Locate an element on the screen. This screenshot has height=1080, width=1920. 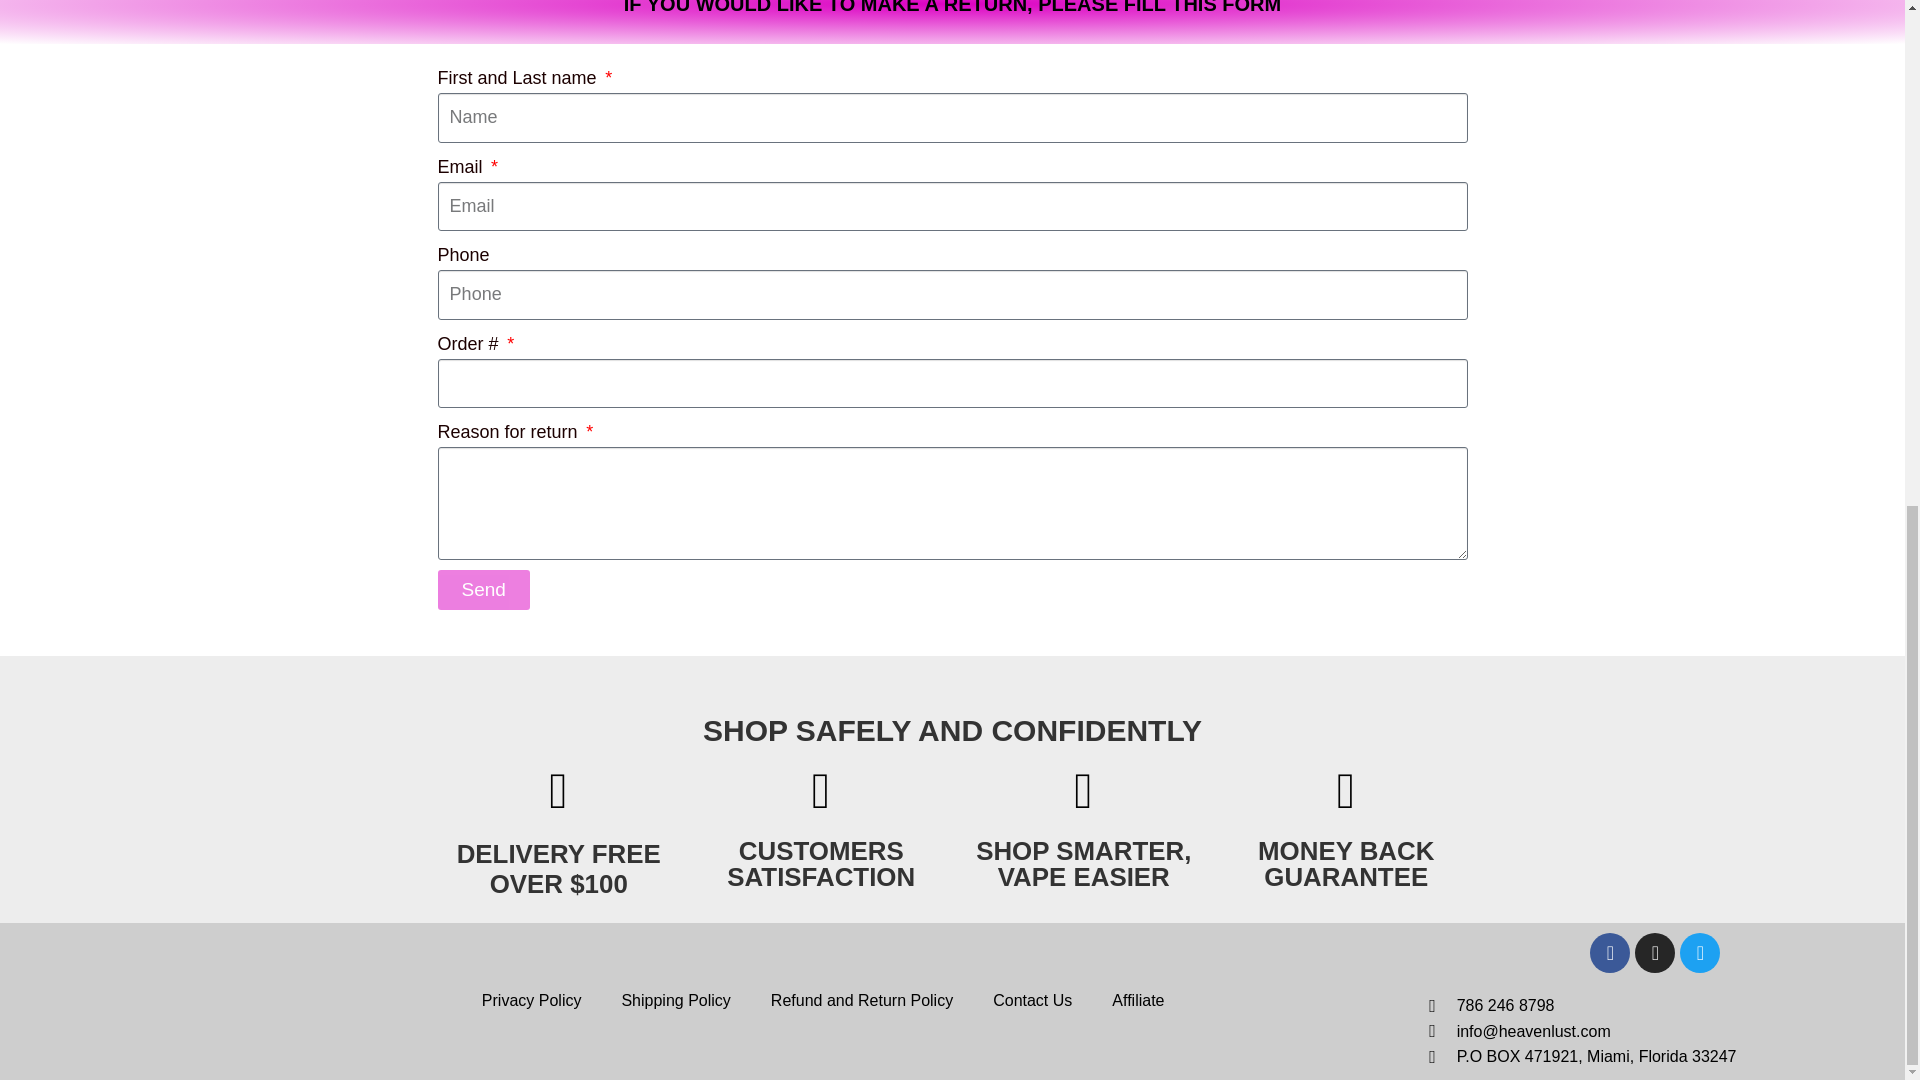
Heaven Lust is located at coordinates (112, 1001).